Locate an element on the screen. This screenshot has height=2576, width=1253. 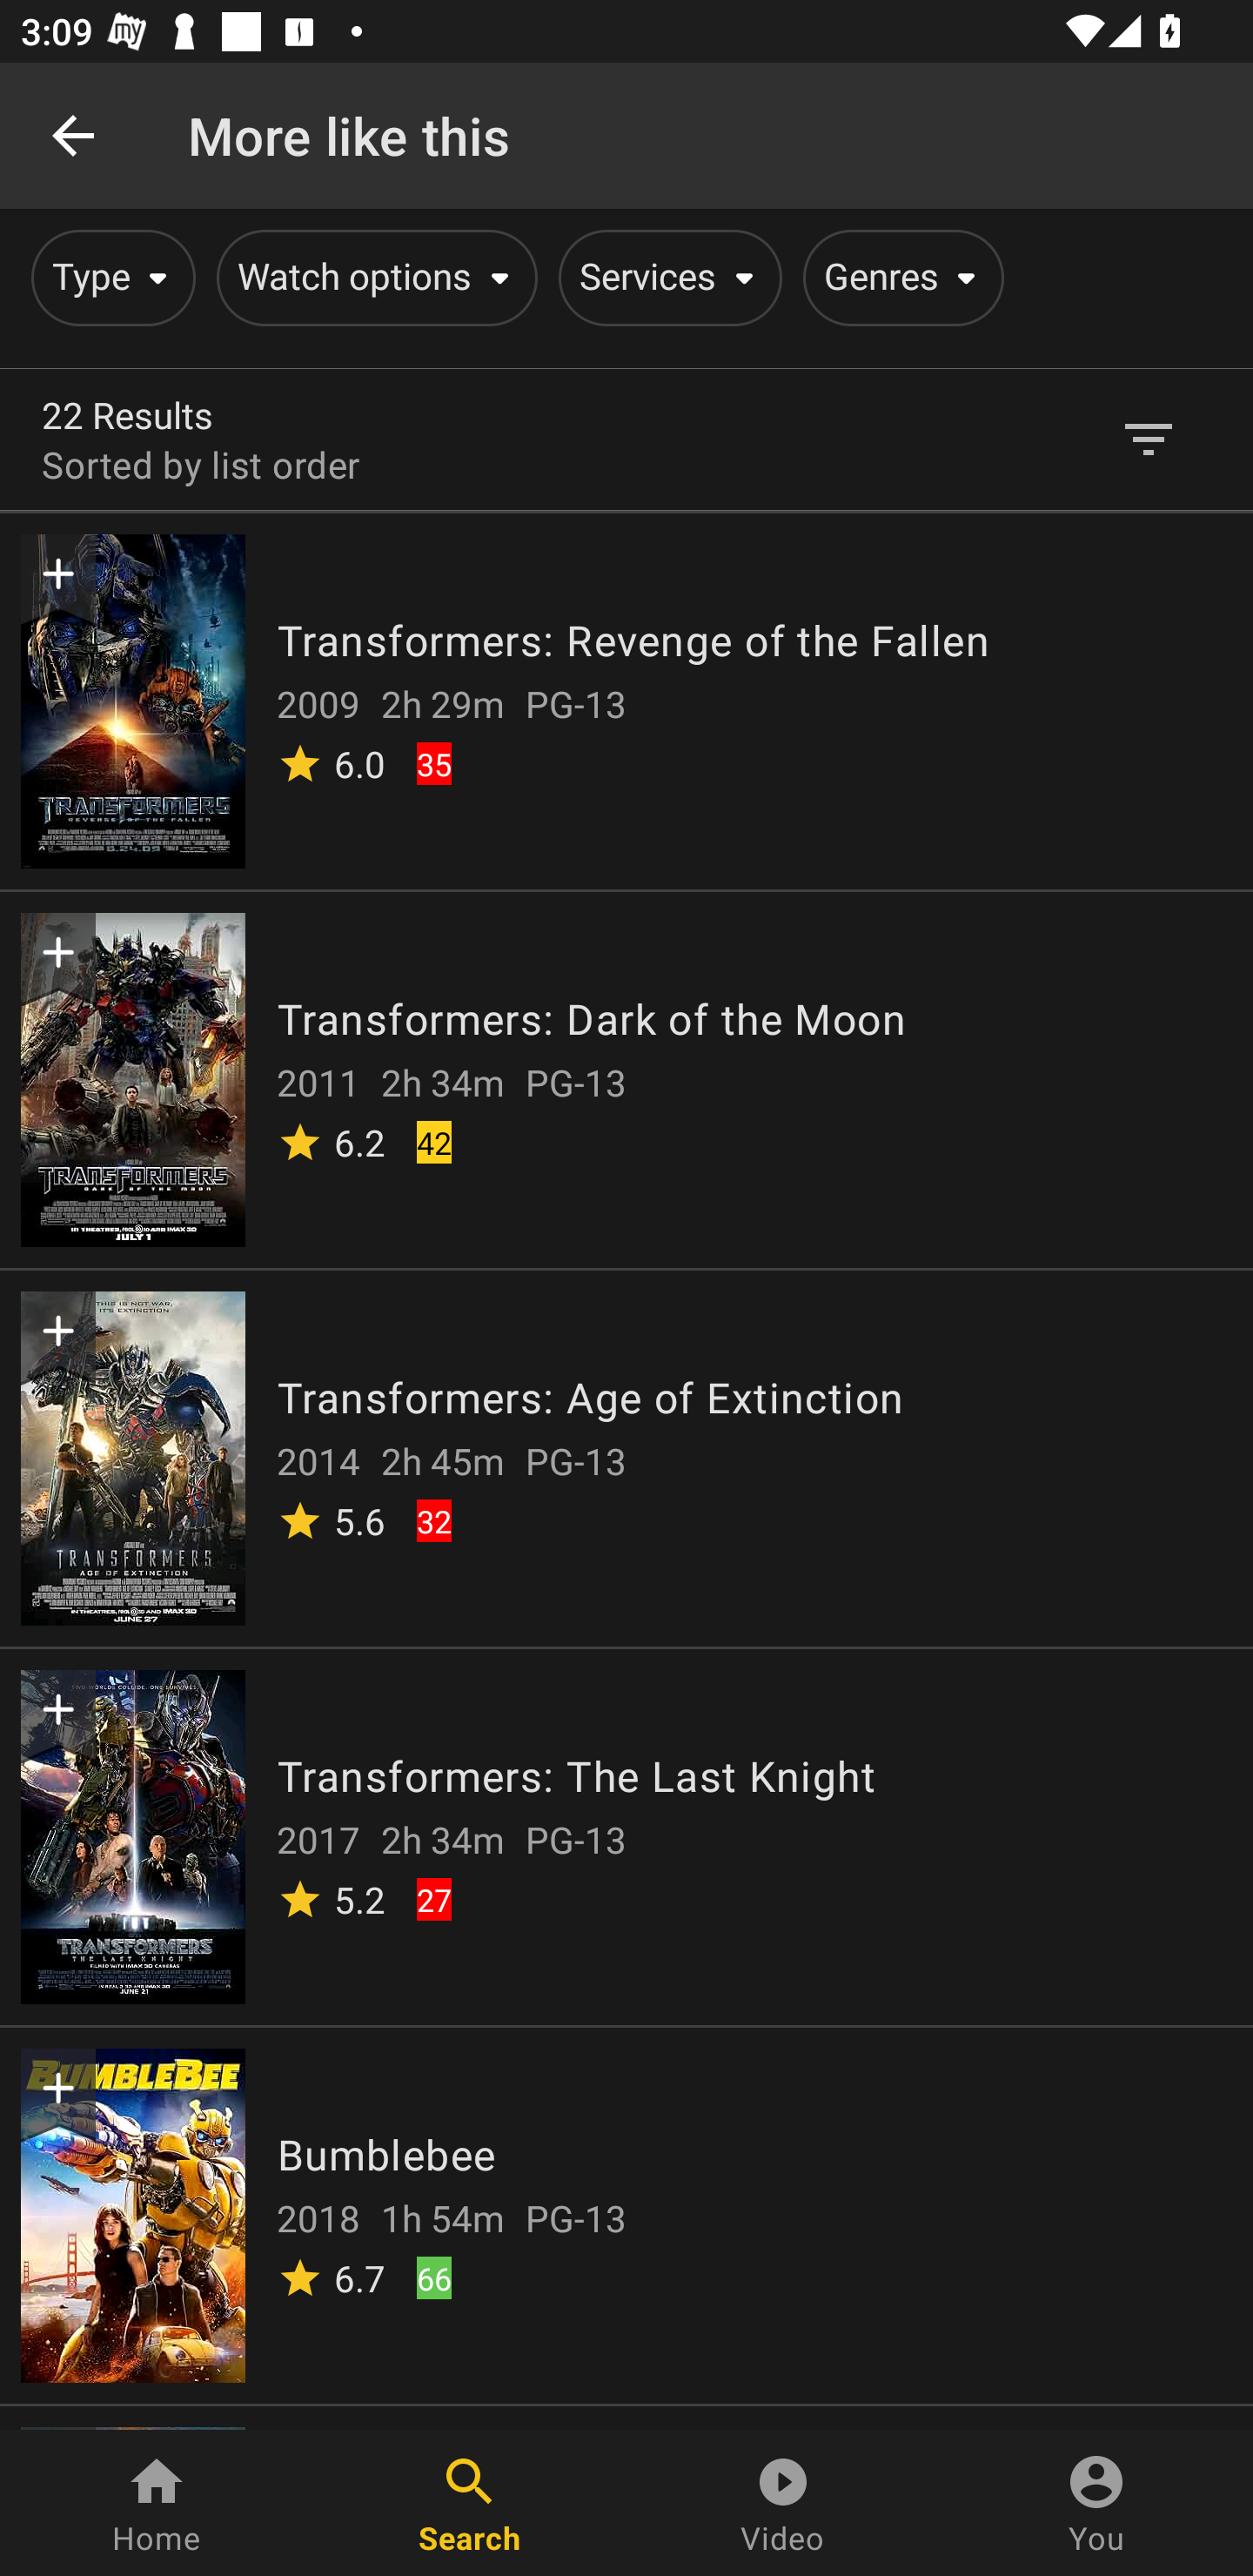
You is located at coordinates (1096, 2503).